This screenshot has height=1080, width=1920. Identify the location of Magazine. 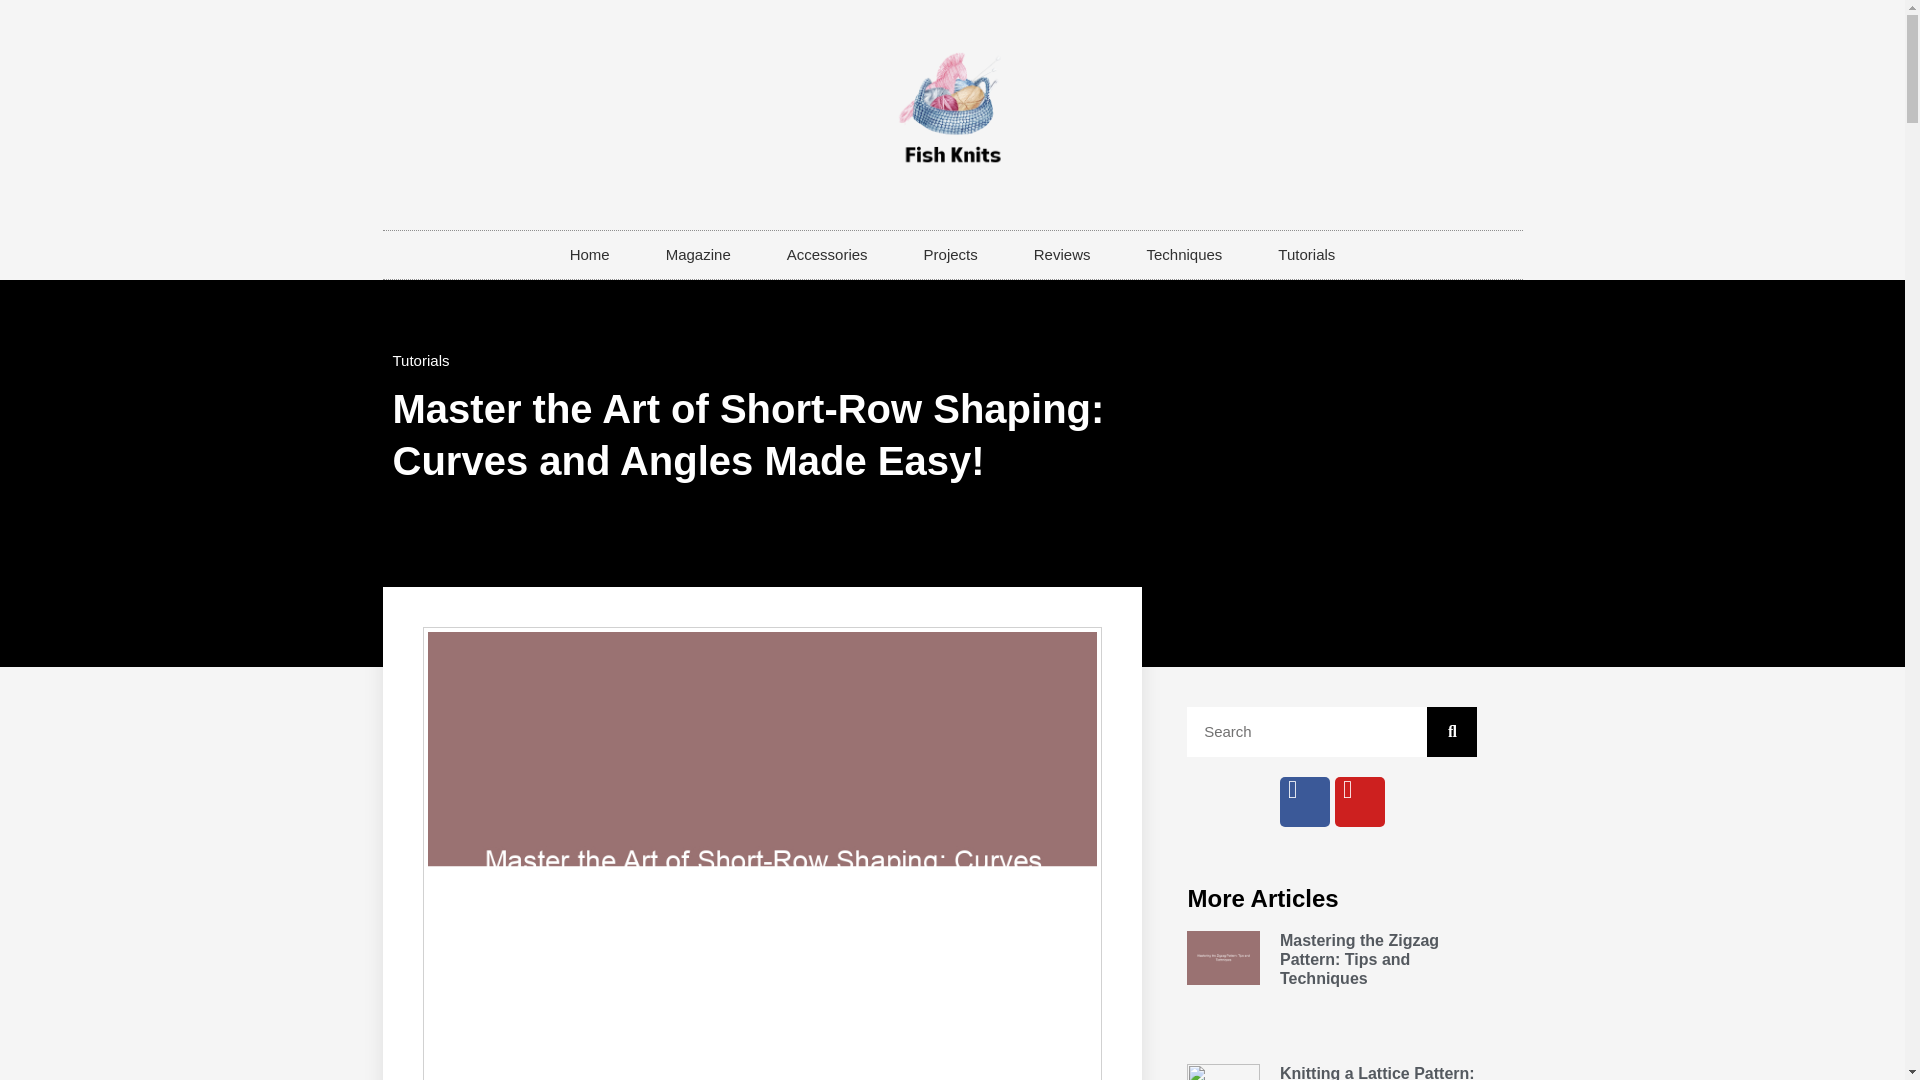
(698, 254).